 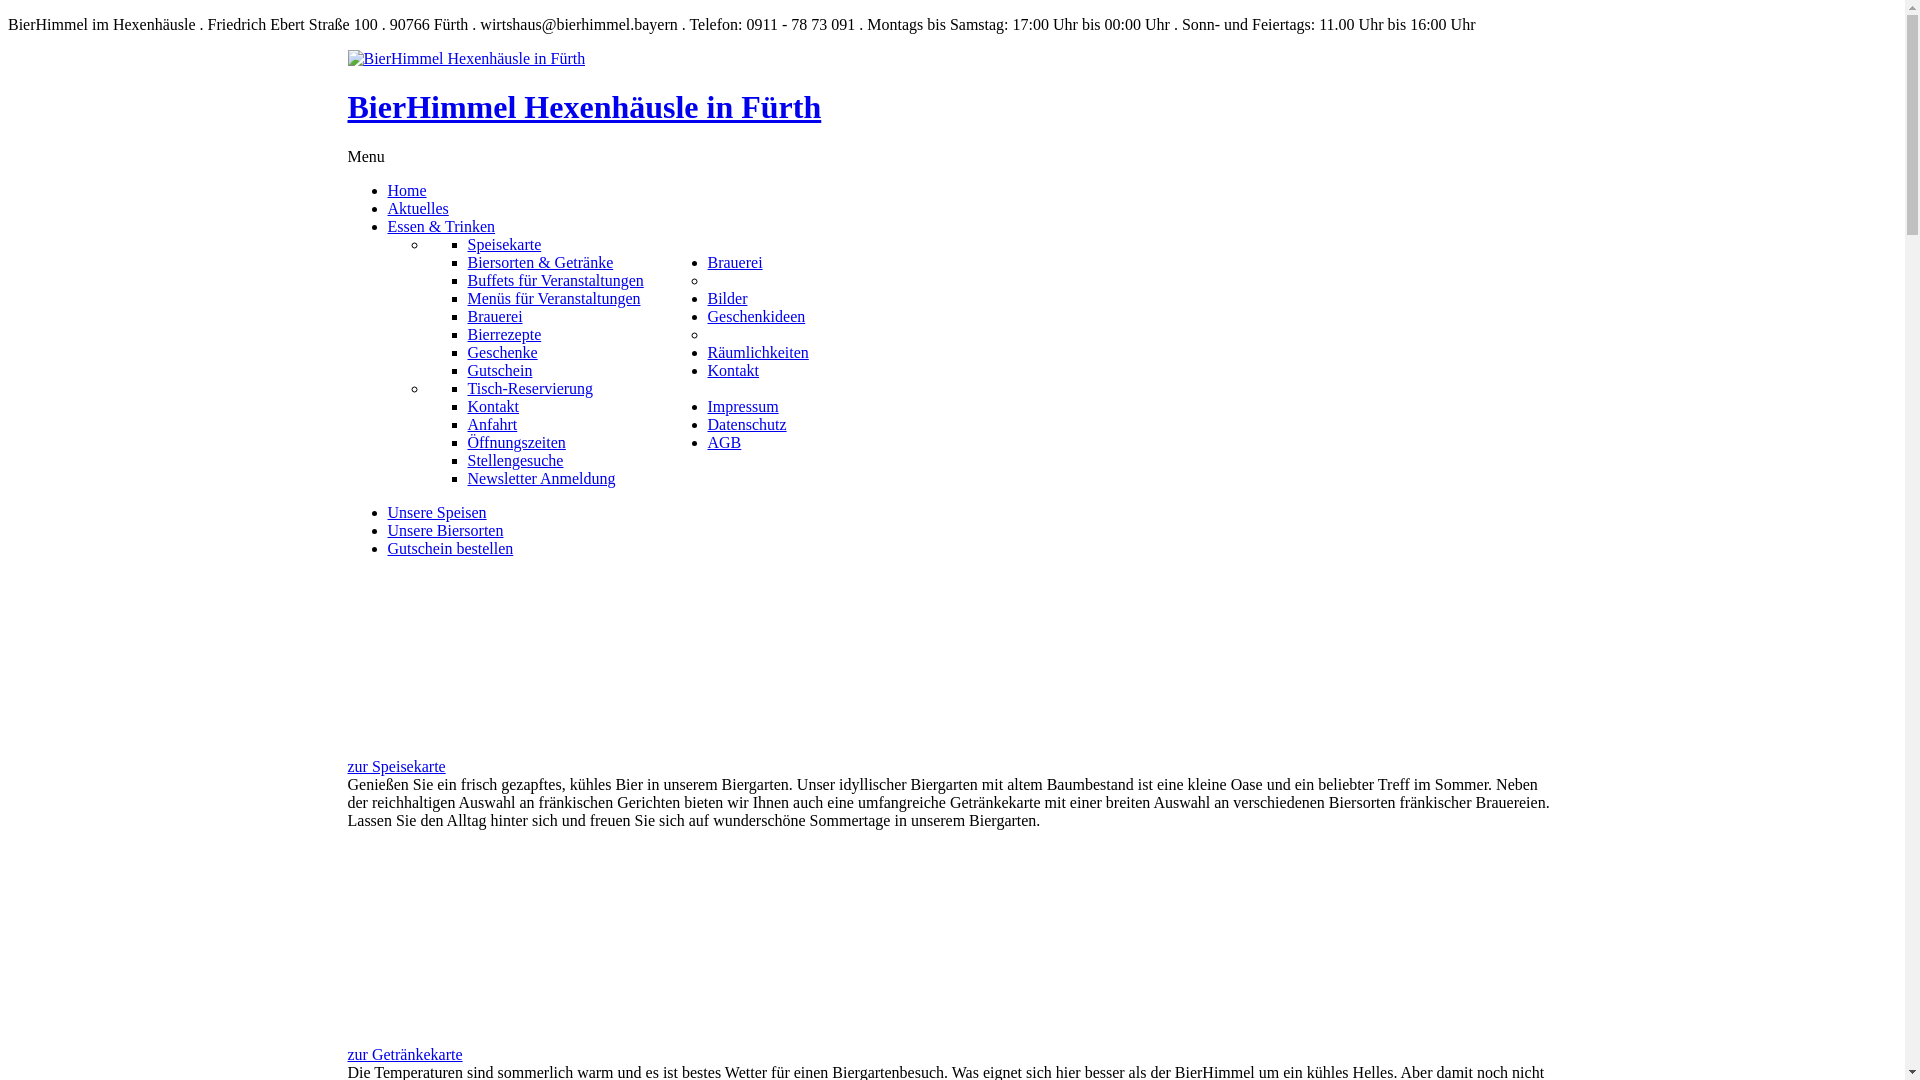 I want to click on Aktuelles, so click(x=418, y=208).